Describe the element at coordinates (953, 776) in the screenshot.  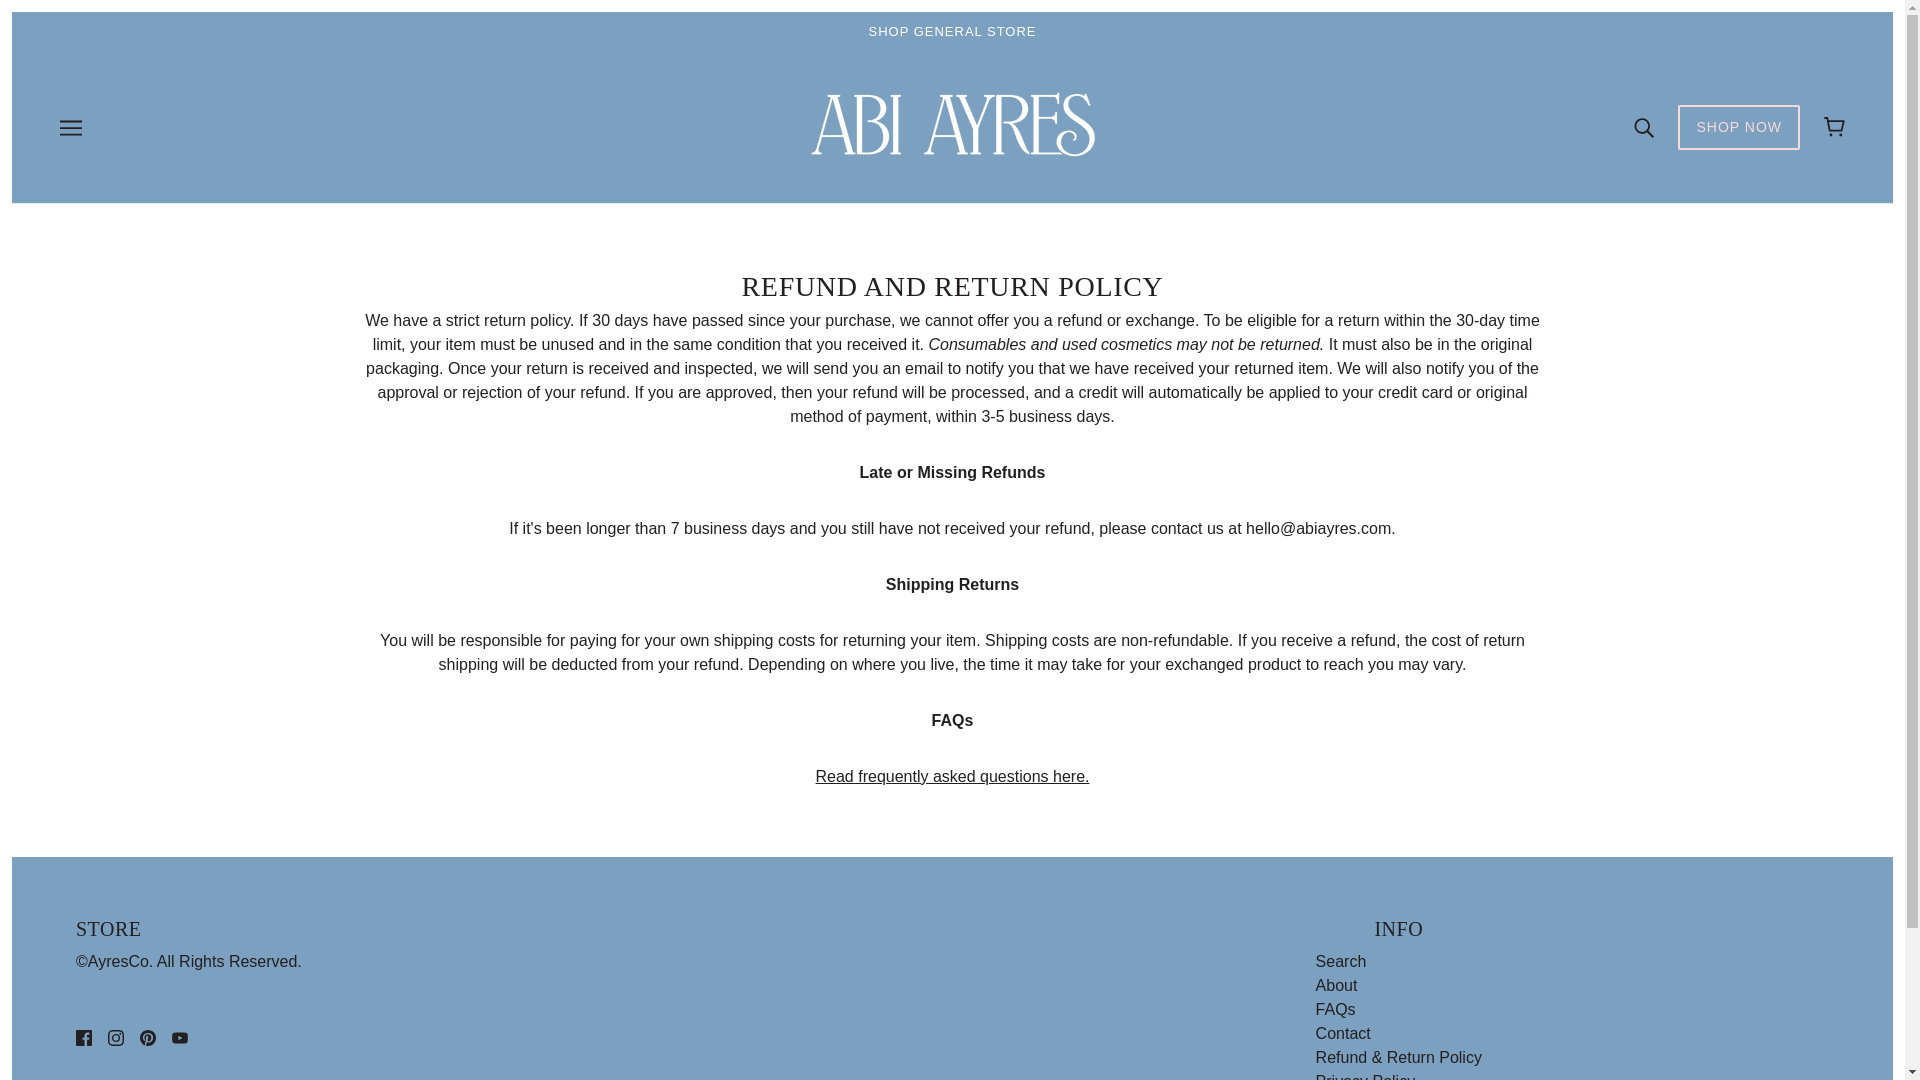
I see `FAQs` at that location.